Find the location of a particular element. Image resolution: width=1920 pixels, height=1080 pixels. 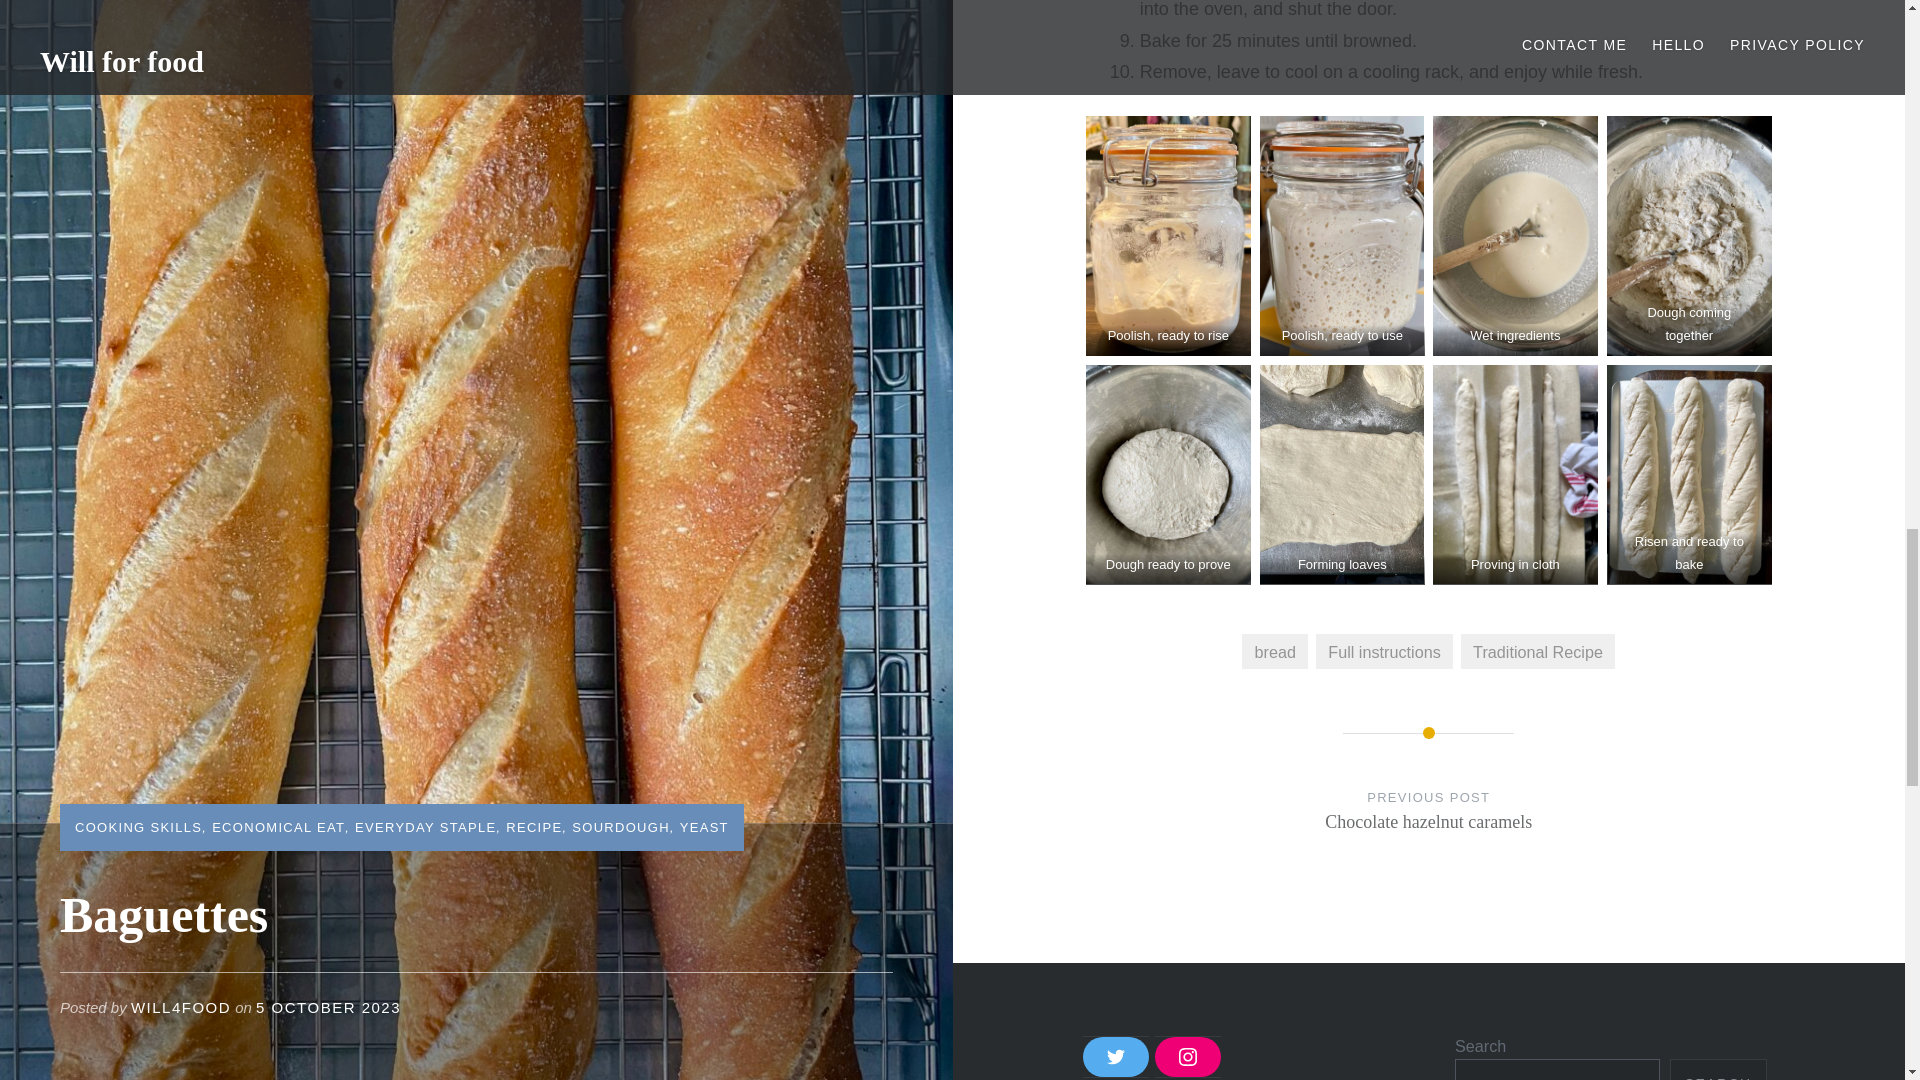

Instagram is located at coordinates (1429, 830).